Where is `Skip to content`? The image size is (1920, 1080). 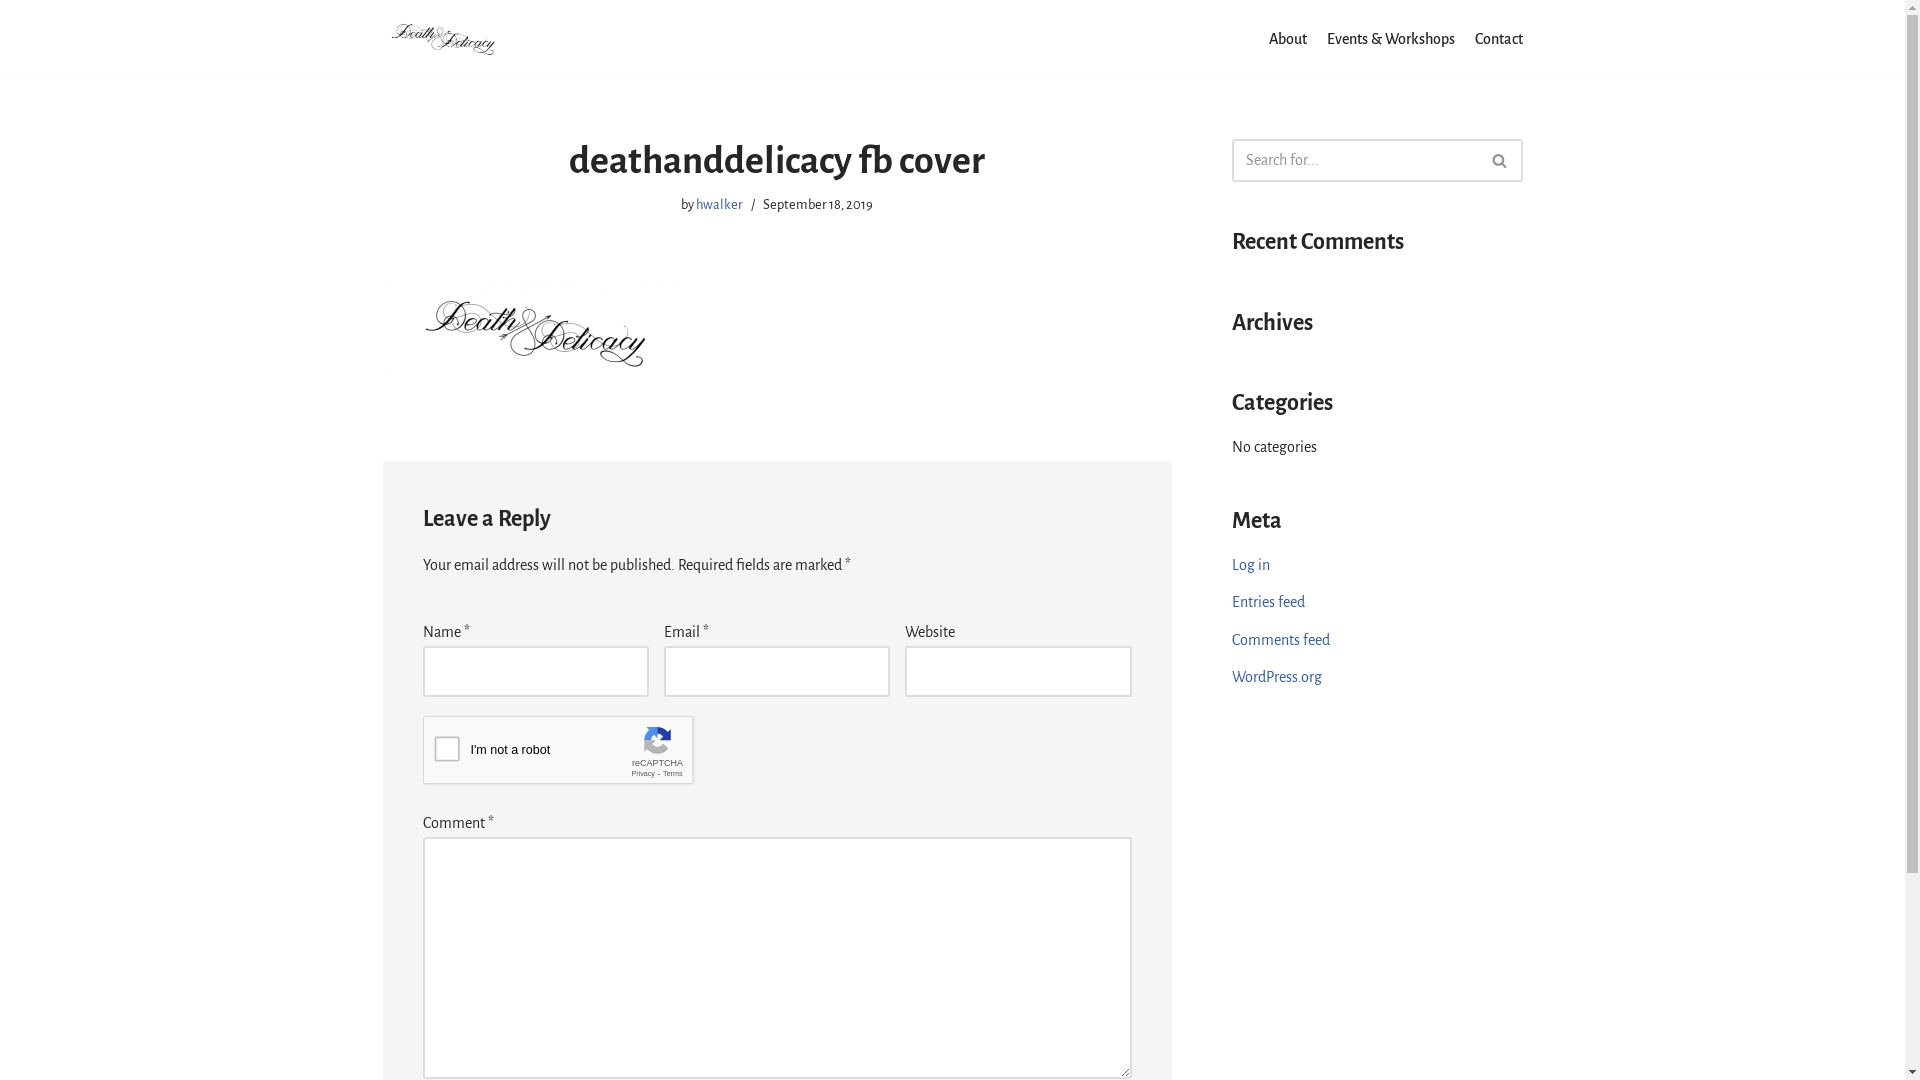 Skip to content is located at coordinates (15, 42).